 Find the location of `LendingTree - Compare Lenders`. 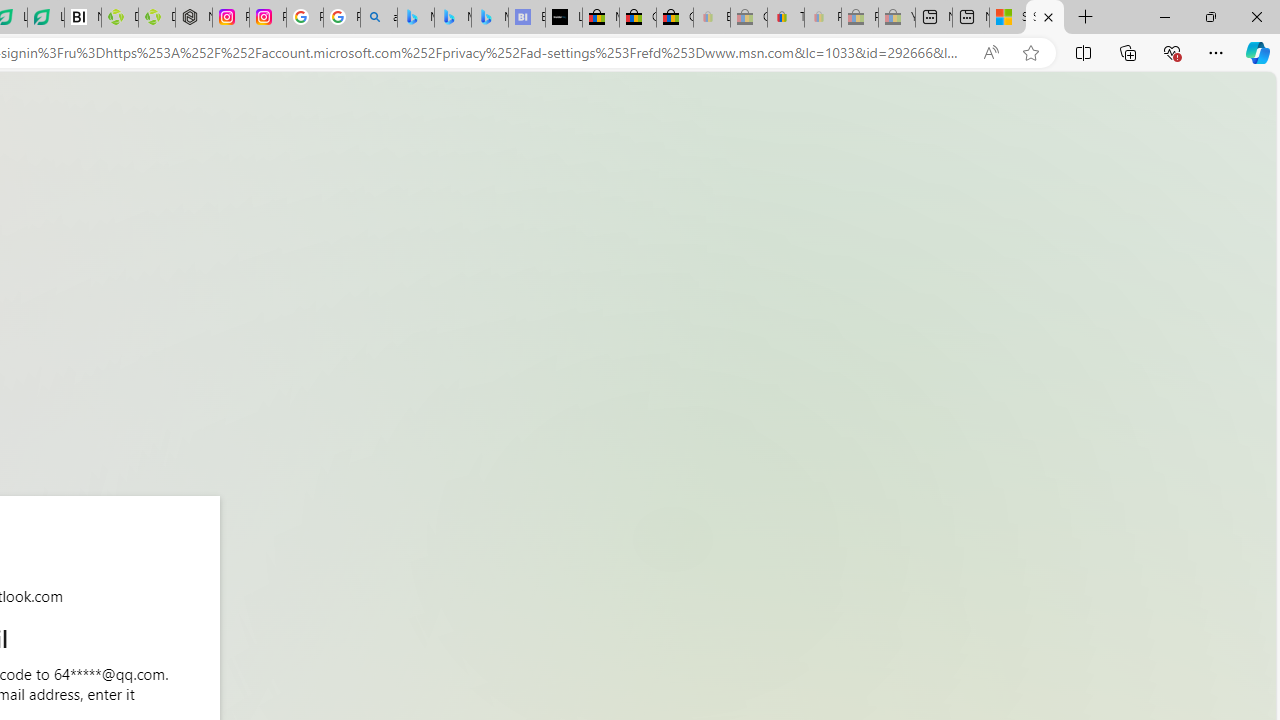

LendingTree - Compare Lenders is located at coordinates (46, 18).